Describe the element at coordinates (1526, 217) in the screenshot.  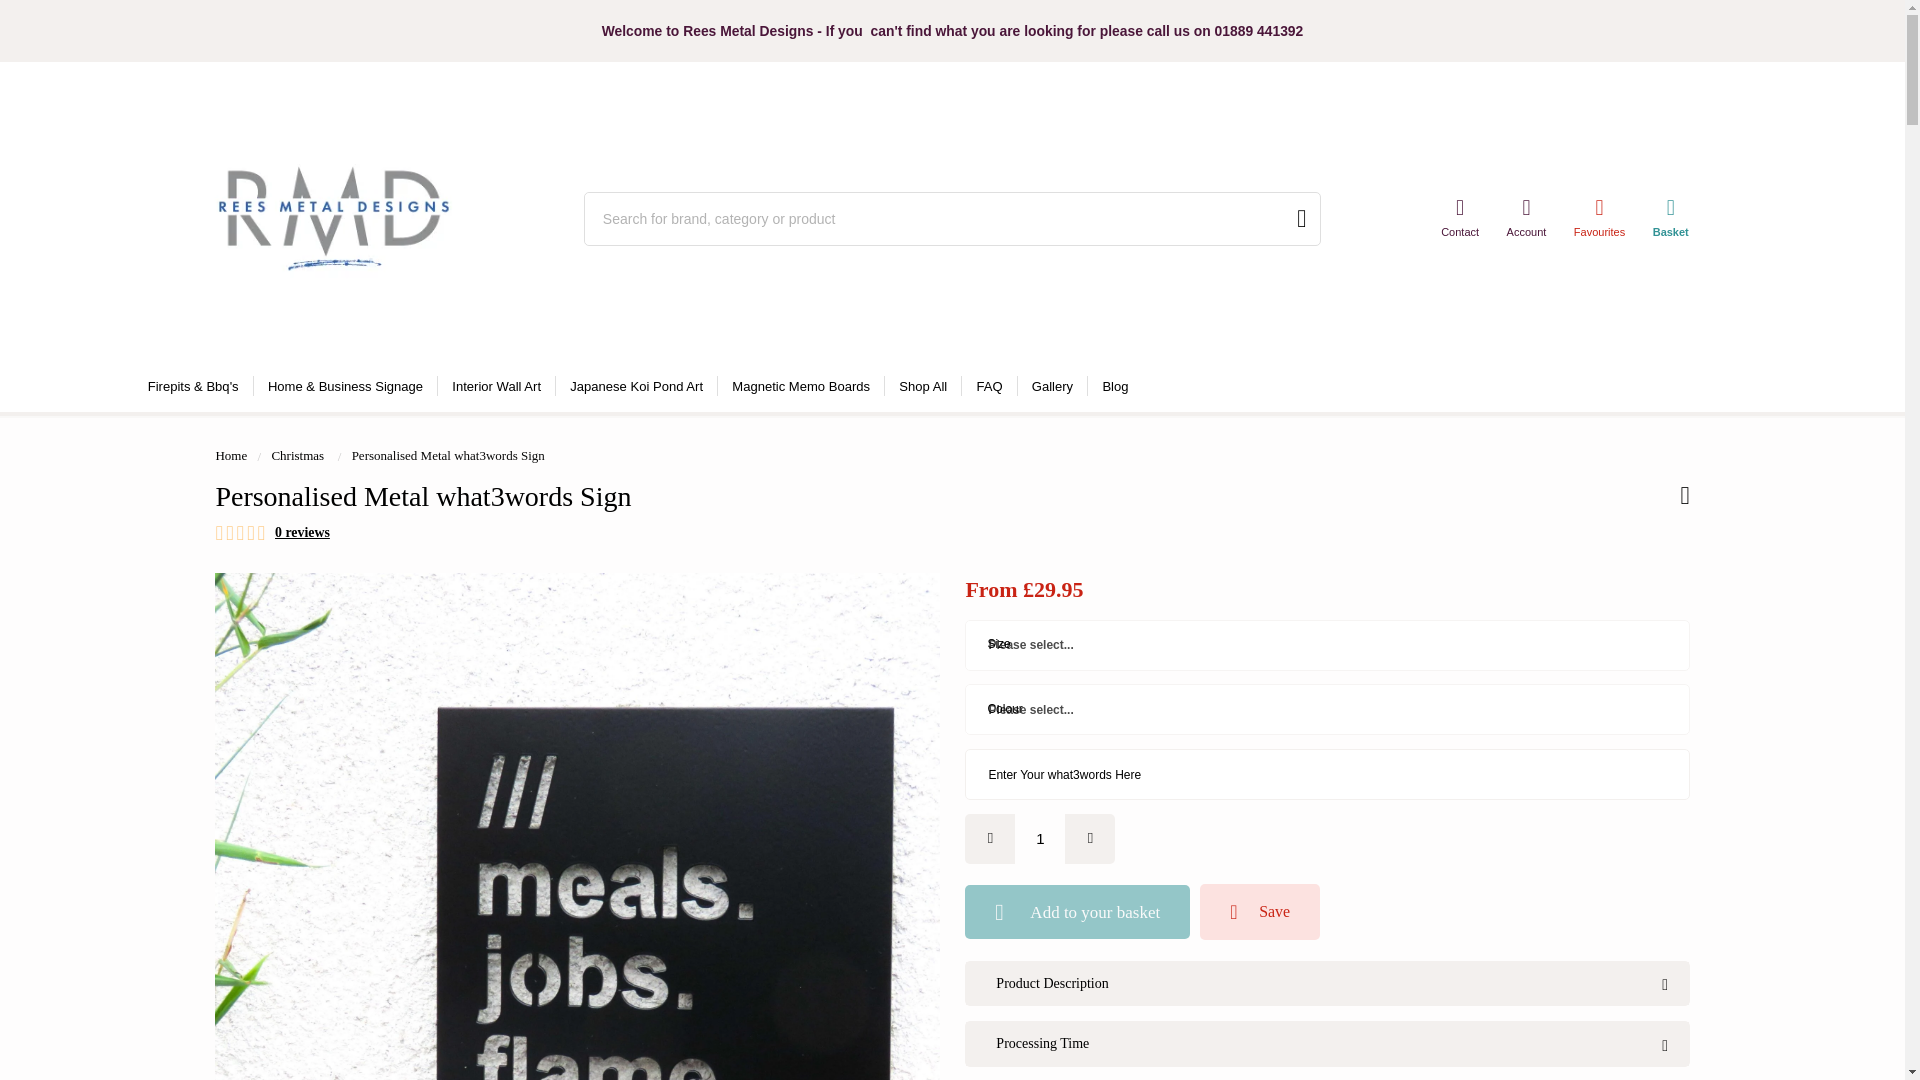
I see `Account` at that location.